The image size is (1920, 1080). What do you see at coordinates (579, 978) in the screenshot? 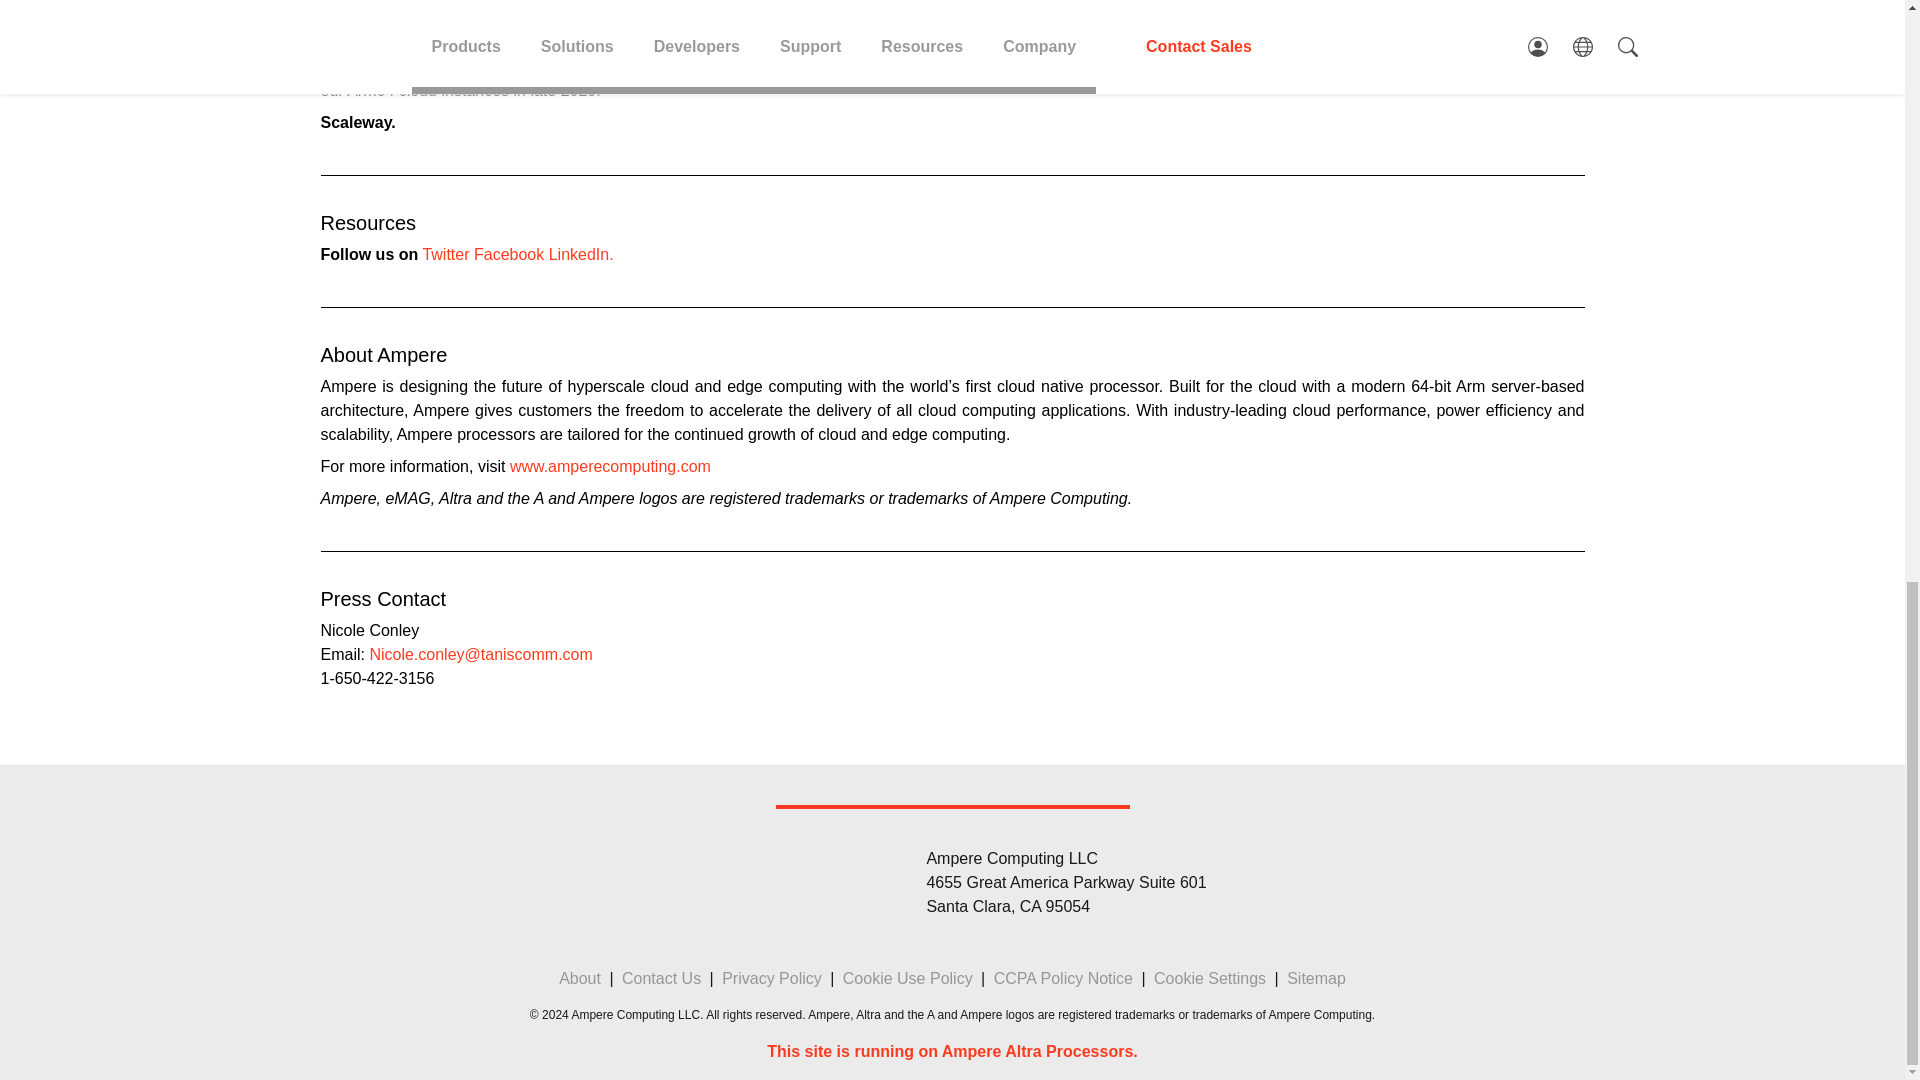
I see `About` at bounding box center [579, 978].